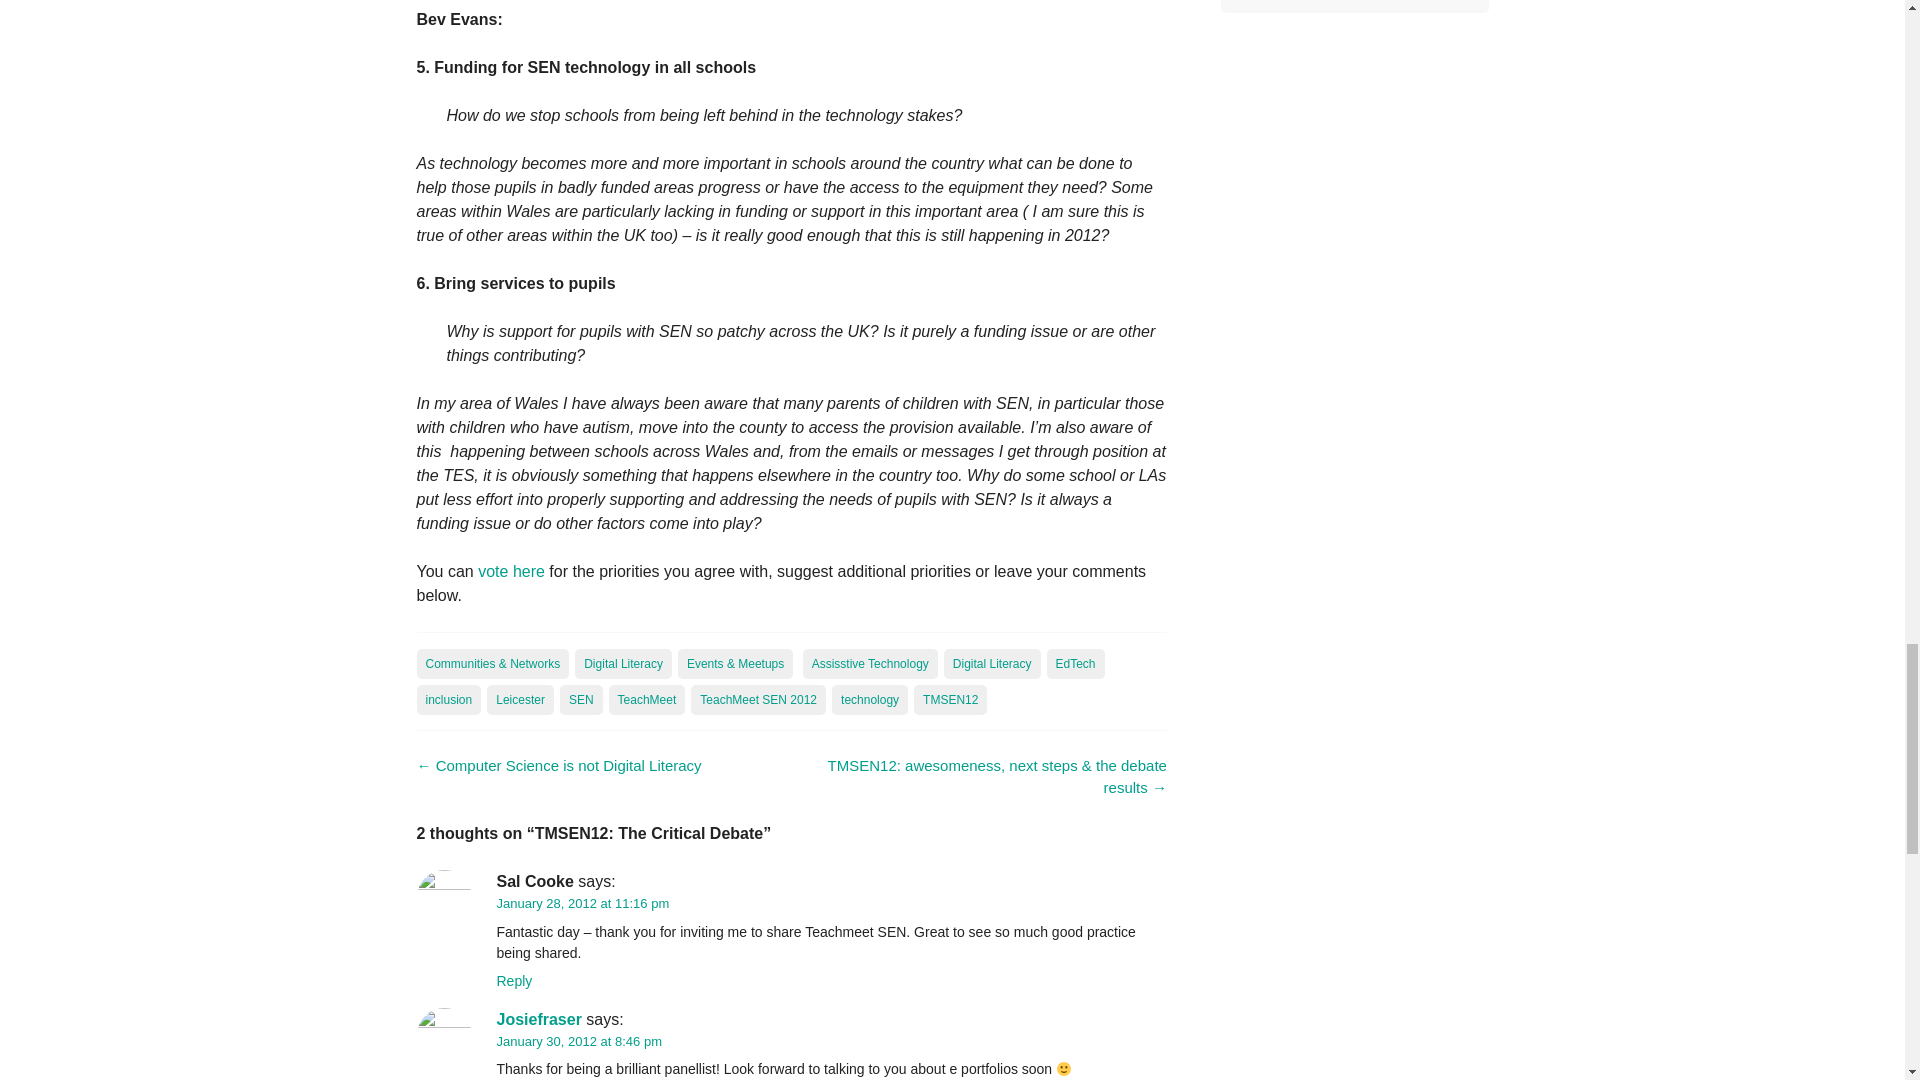 The width and height of the screenshot is (1920, 1080). Describe the element at coordinates (578, 1040) in the screenshot. I see `January 30, 2012 at 8:46 pm` at that location.